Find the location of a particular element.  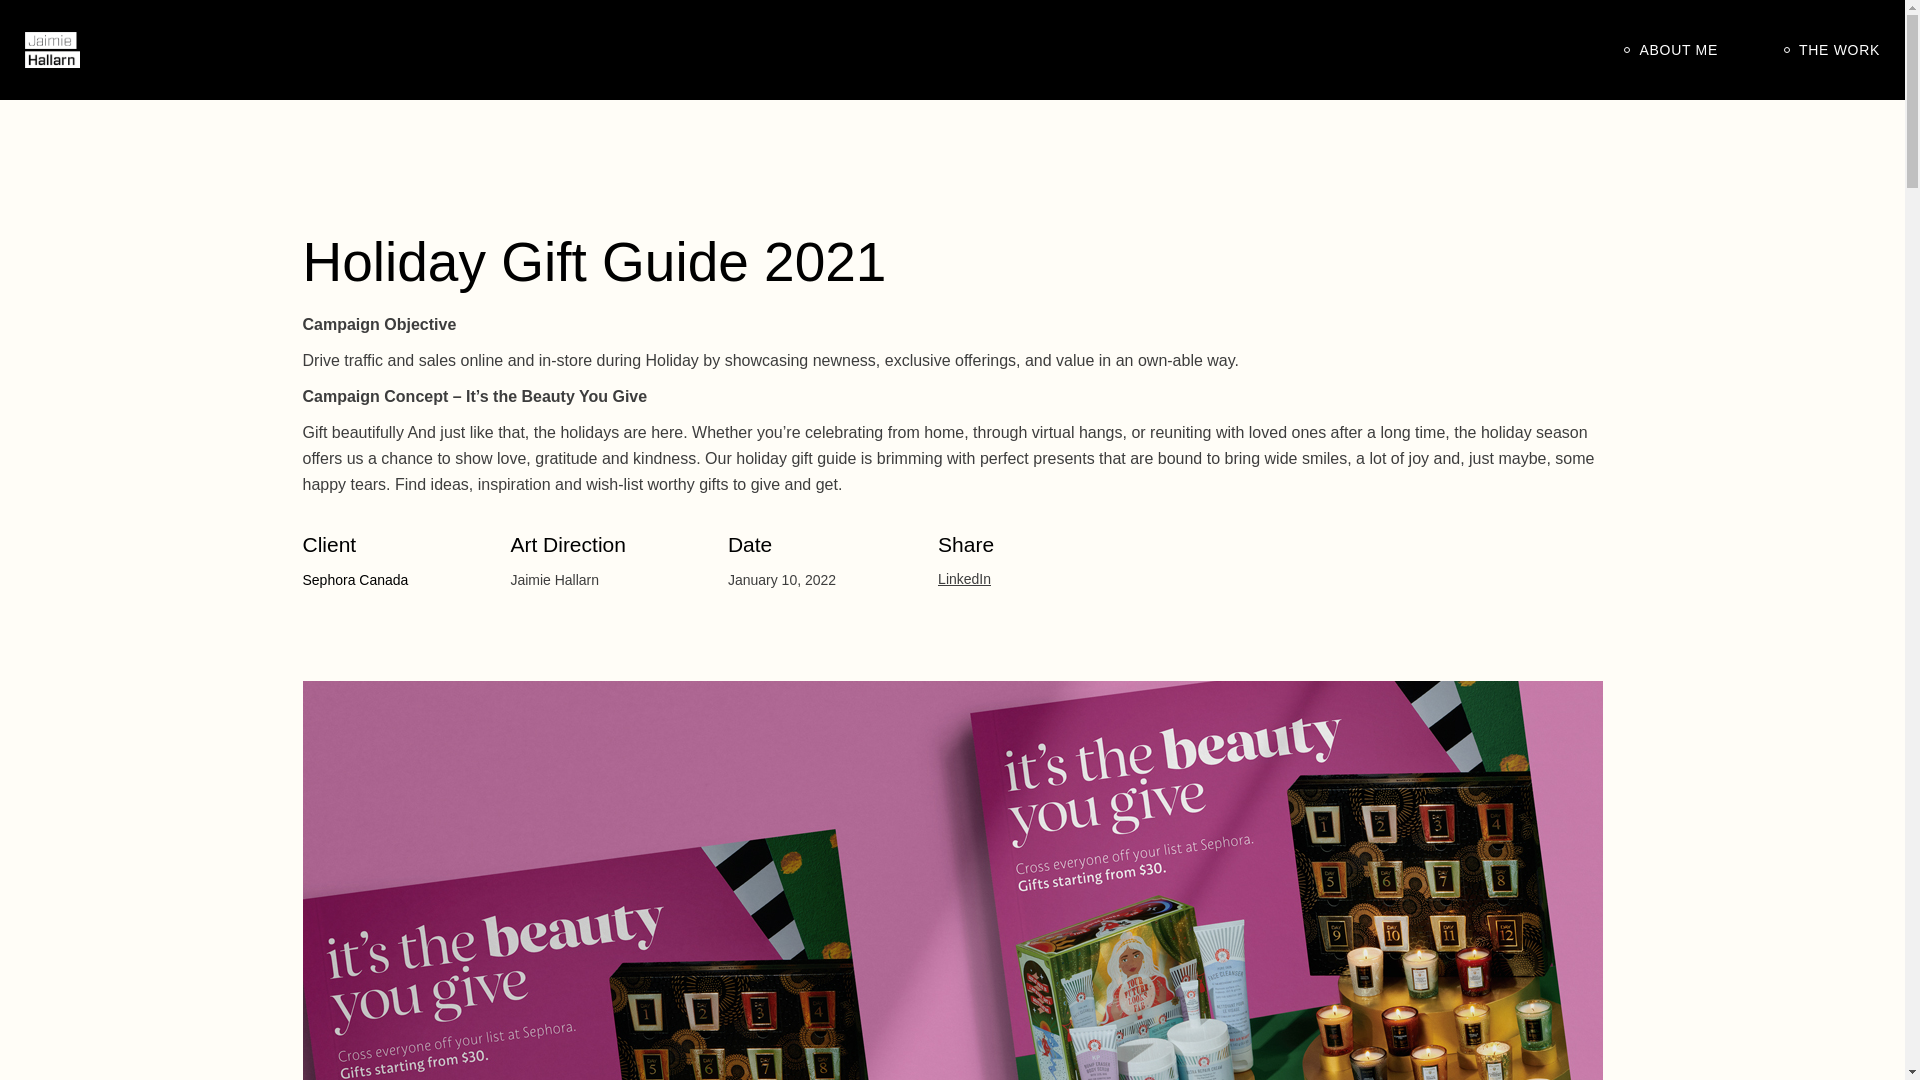

LinkedIn is located at coordinates (964, 579).